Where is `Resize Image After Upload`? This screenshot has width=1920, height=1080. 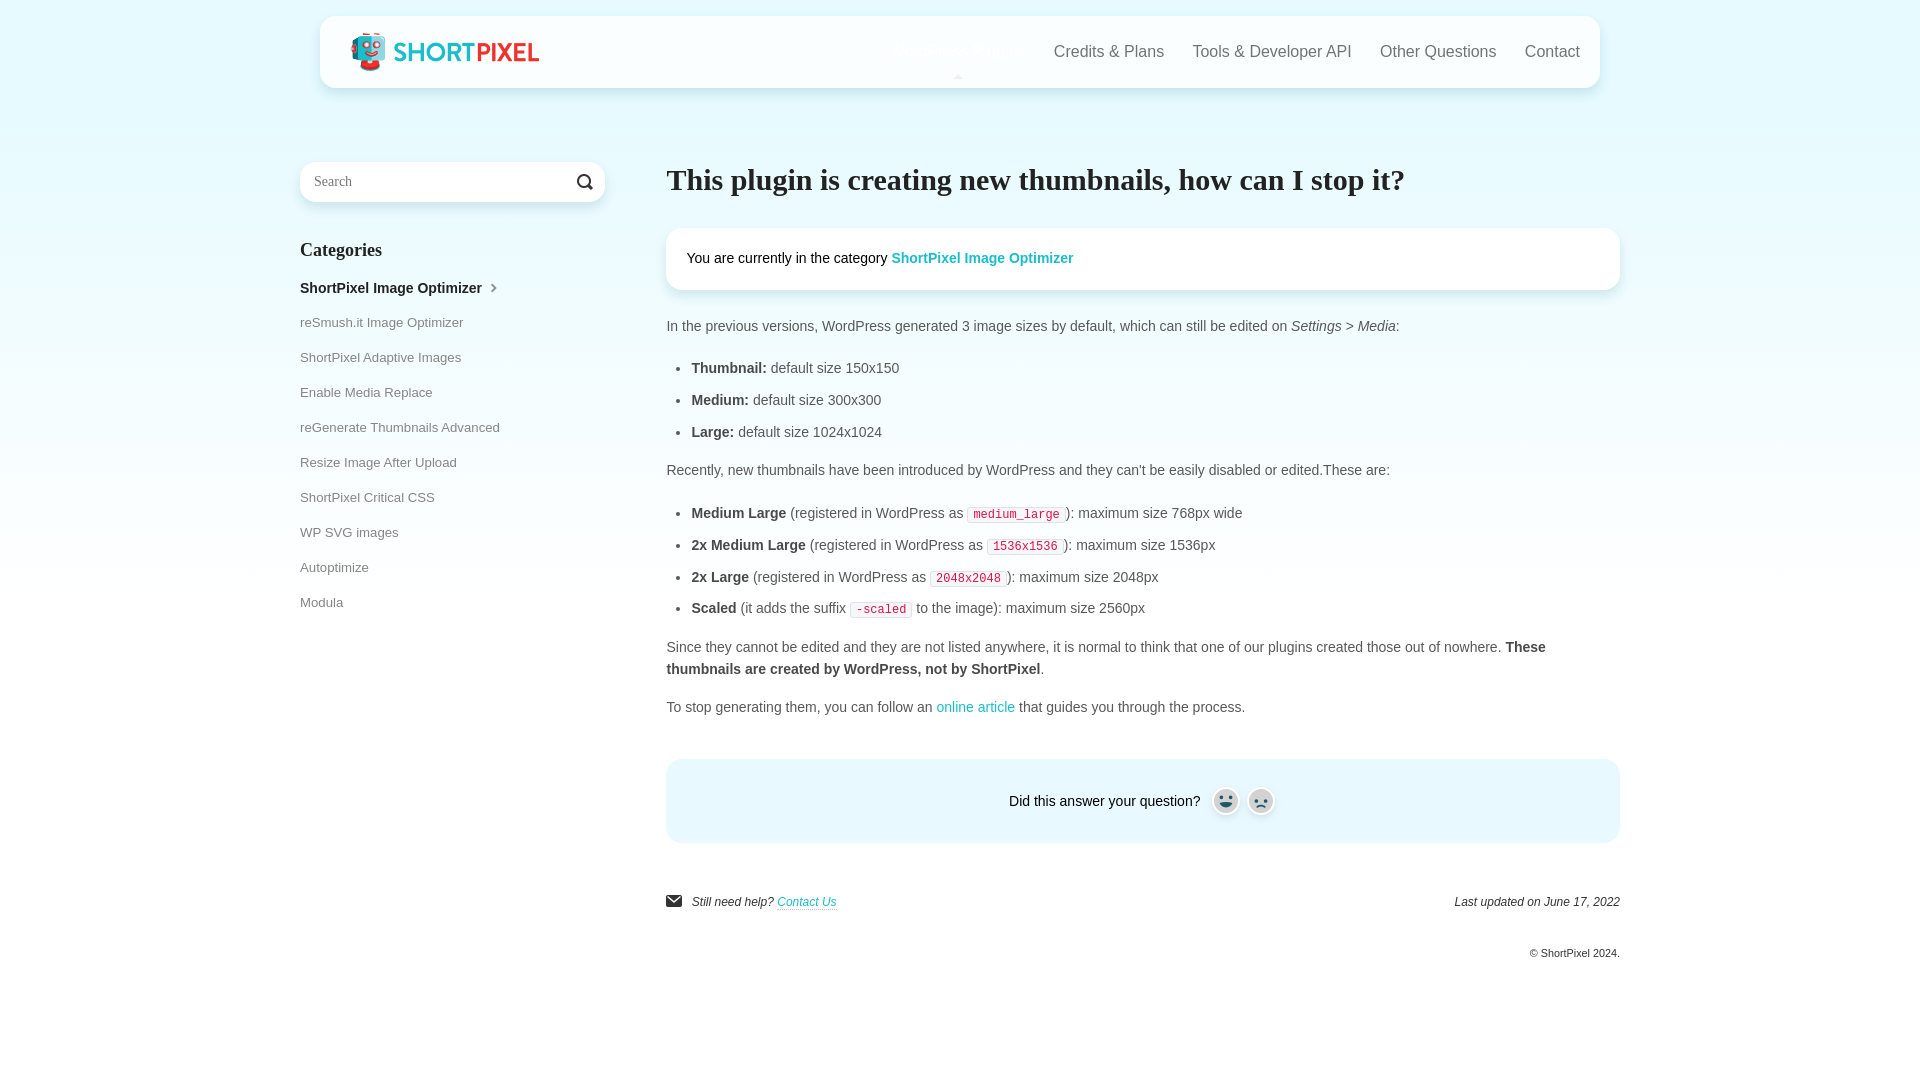
Resize Image After Upload is located at coordinates (386, 463).